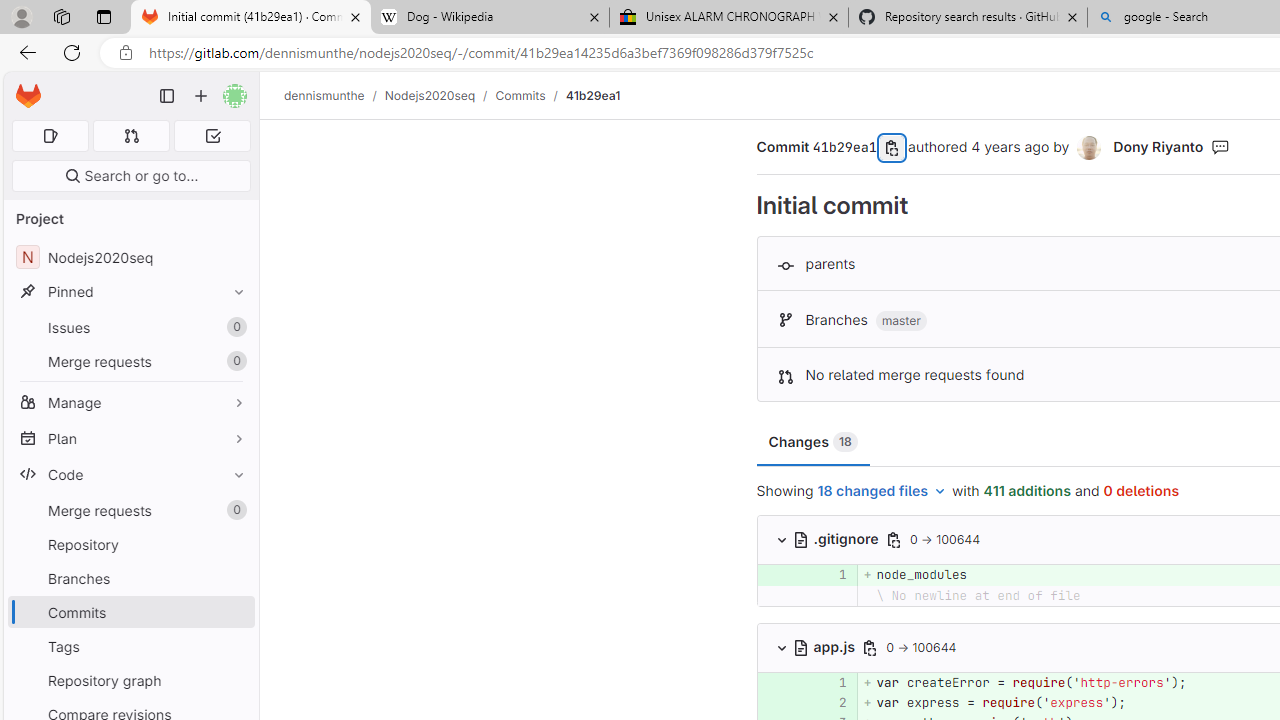  Describe the element at coordinates (212, 136) in the screenshot. I see `To-Do list 0` at that location.